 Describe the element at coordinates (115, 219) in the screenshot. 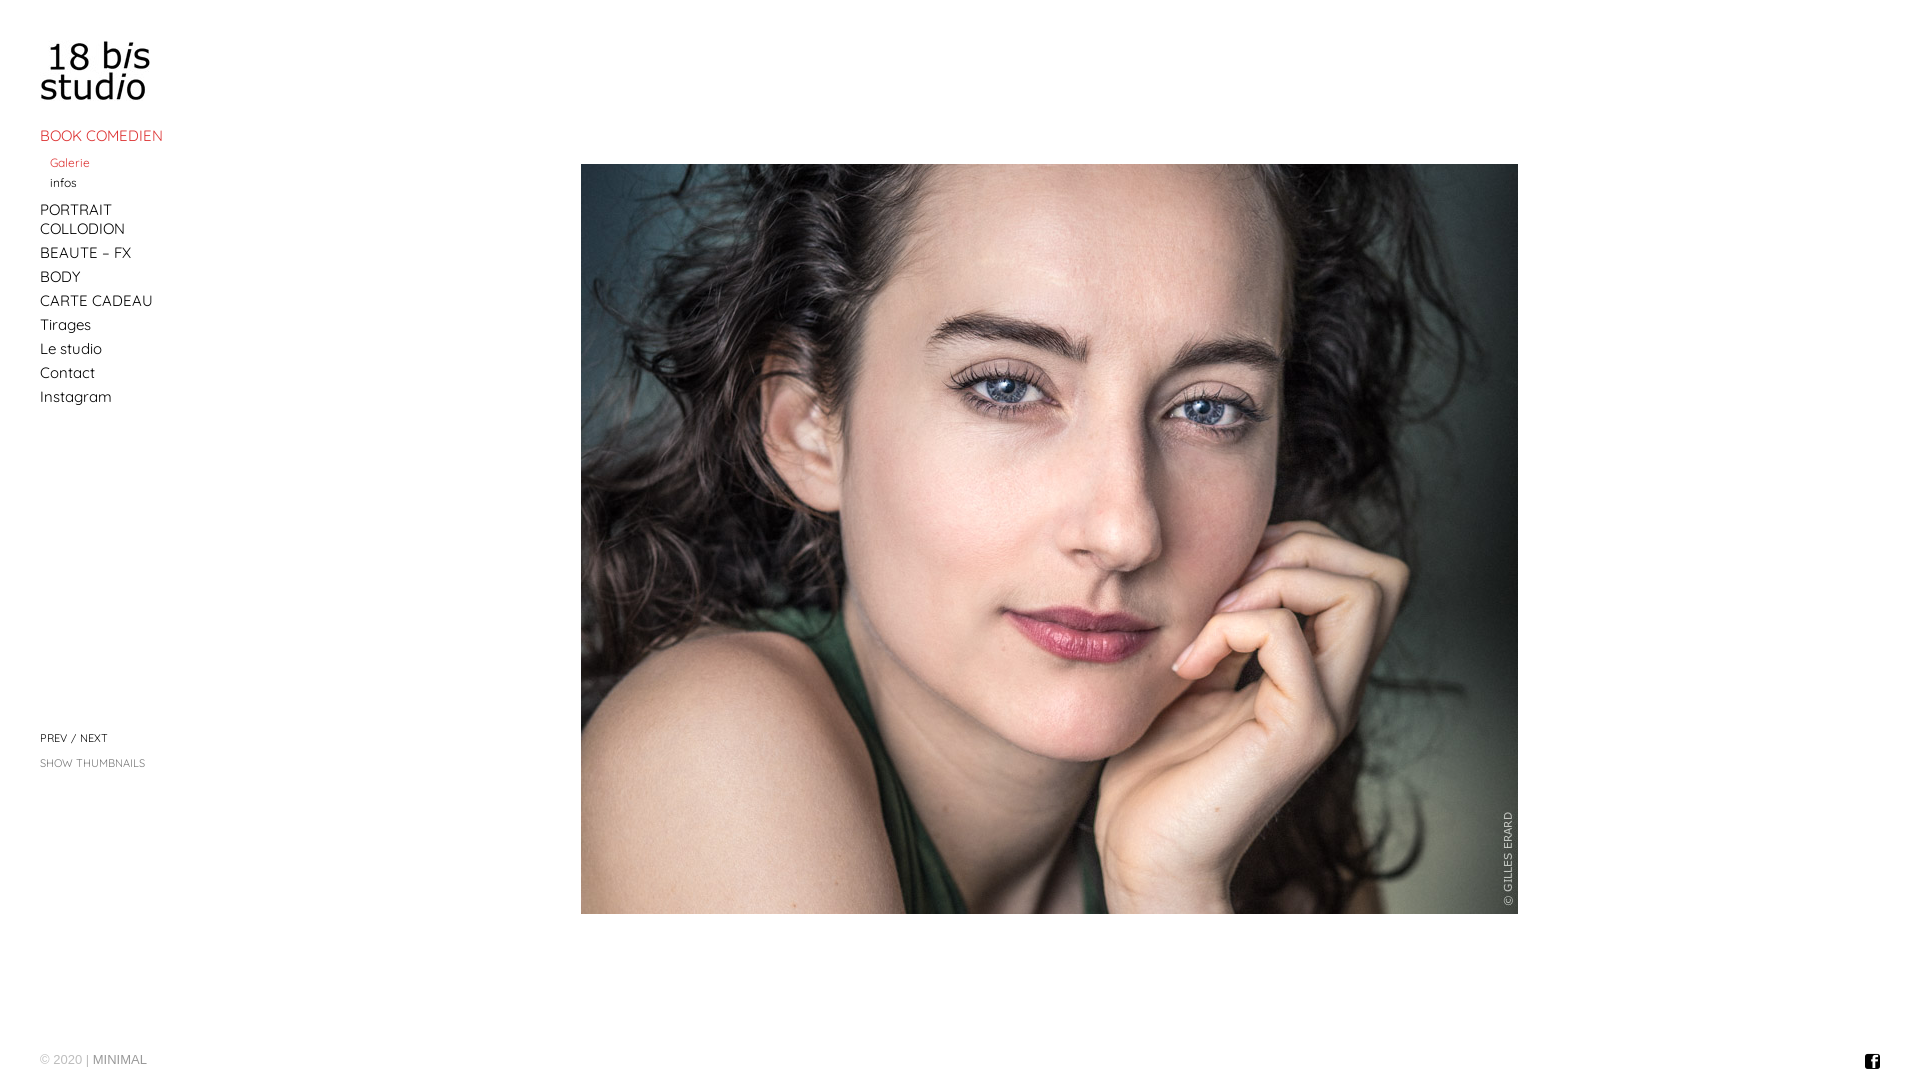

I see `PORTRAIT COLLODION` at that location.